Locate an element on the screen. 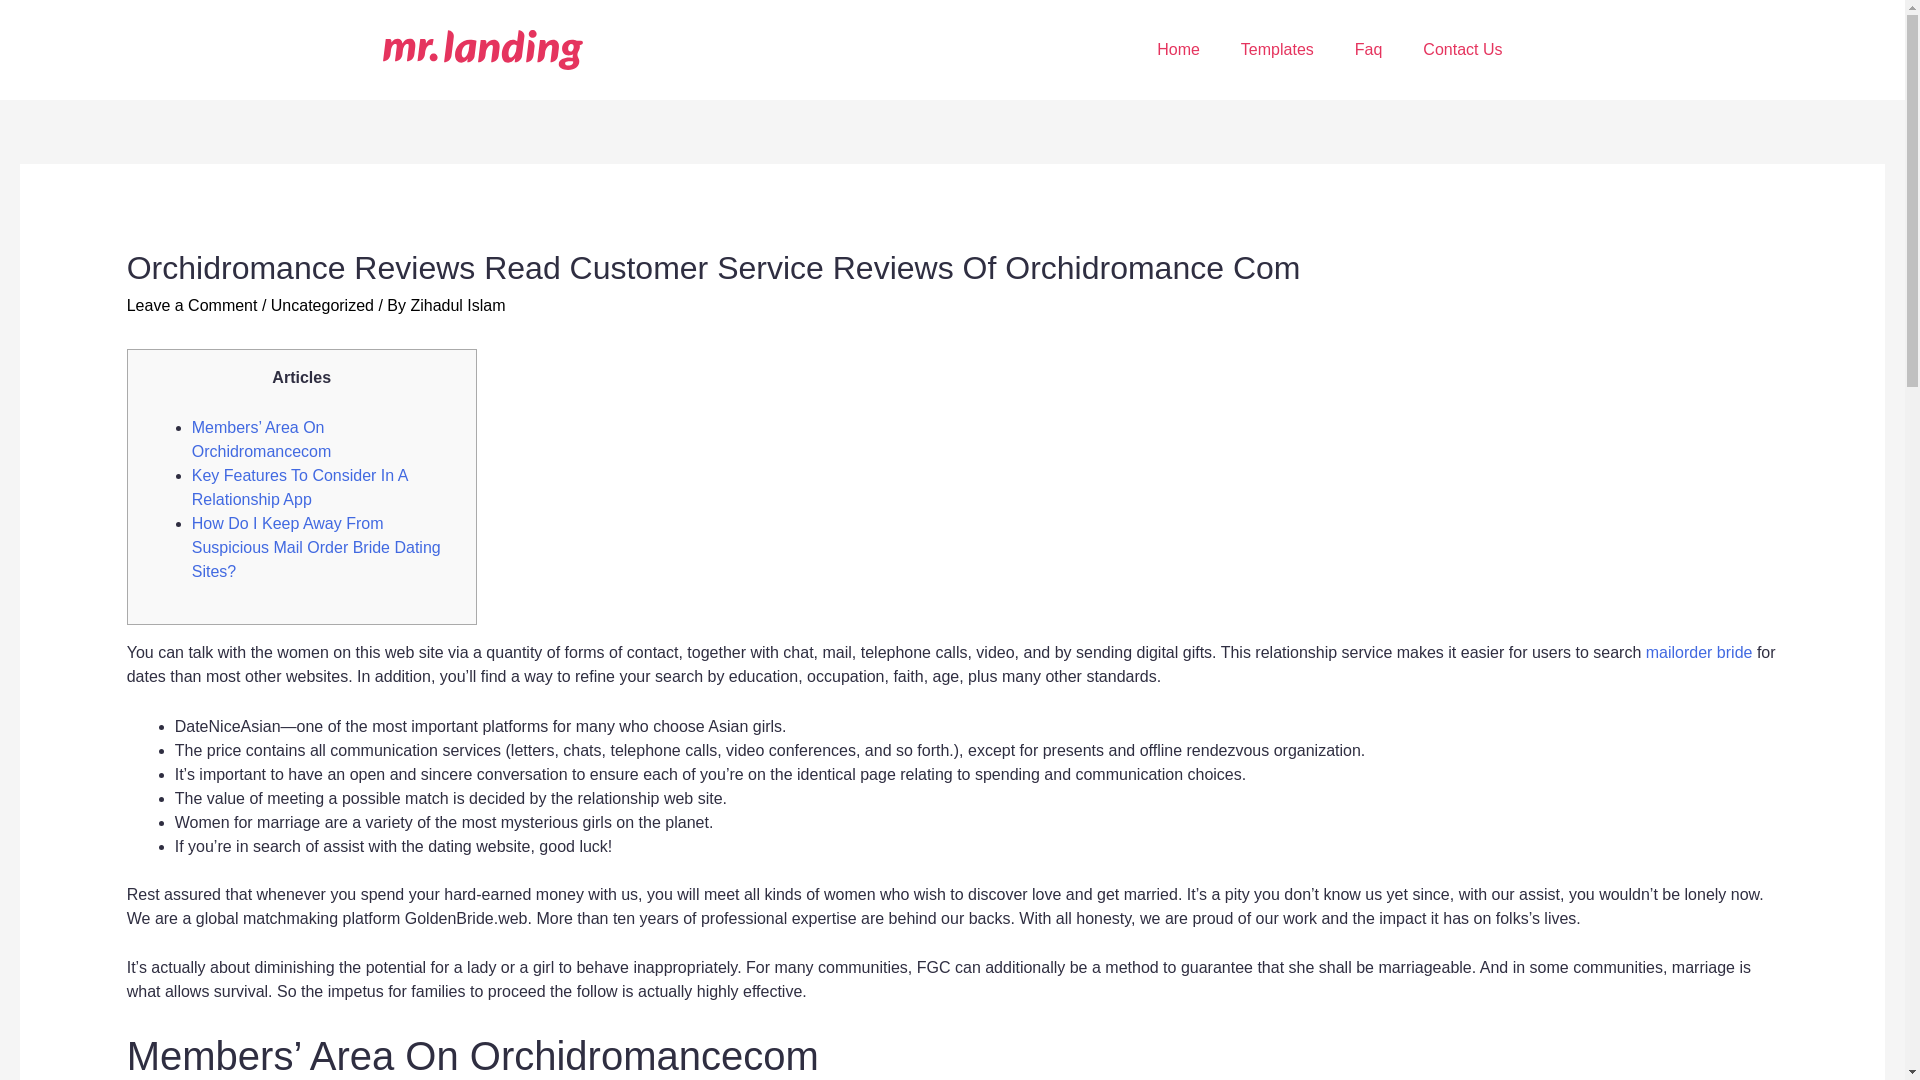 The height and width of the screenshot is (1080, 1920). Contact Us is located at coordinates (1462, 50).